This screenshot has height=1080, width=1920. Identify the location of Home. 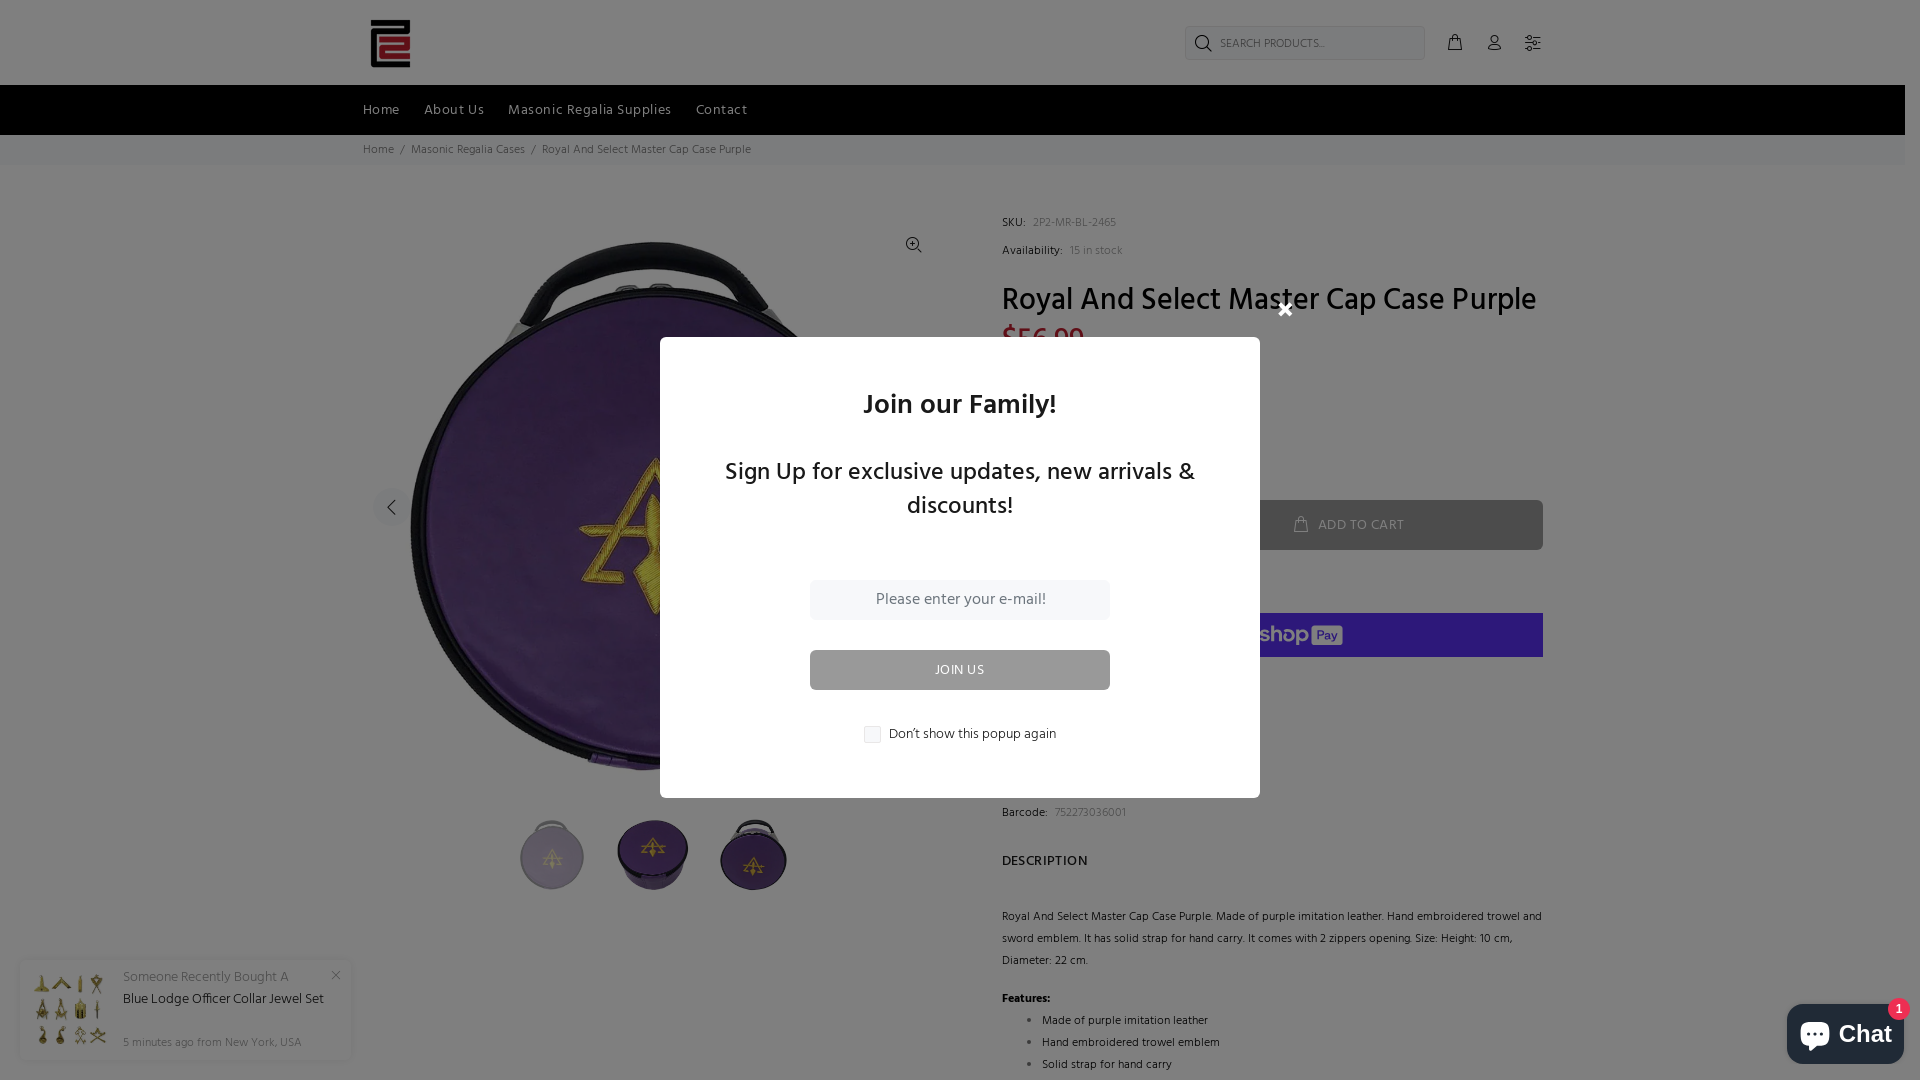
(378, 150).